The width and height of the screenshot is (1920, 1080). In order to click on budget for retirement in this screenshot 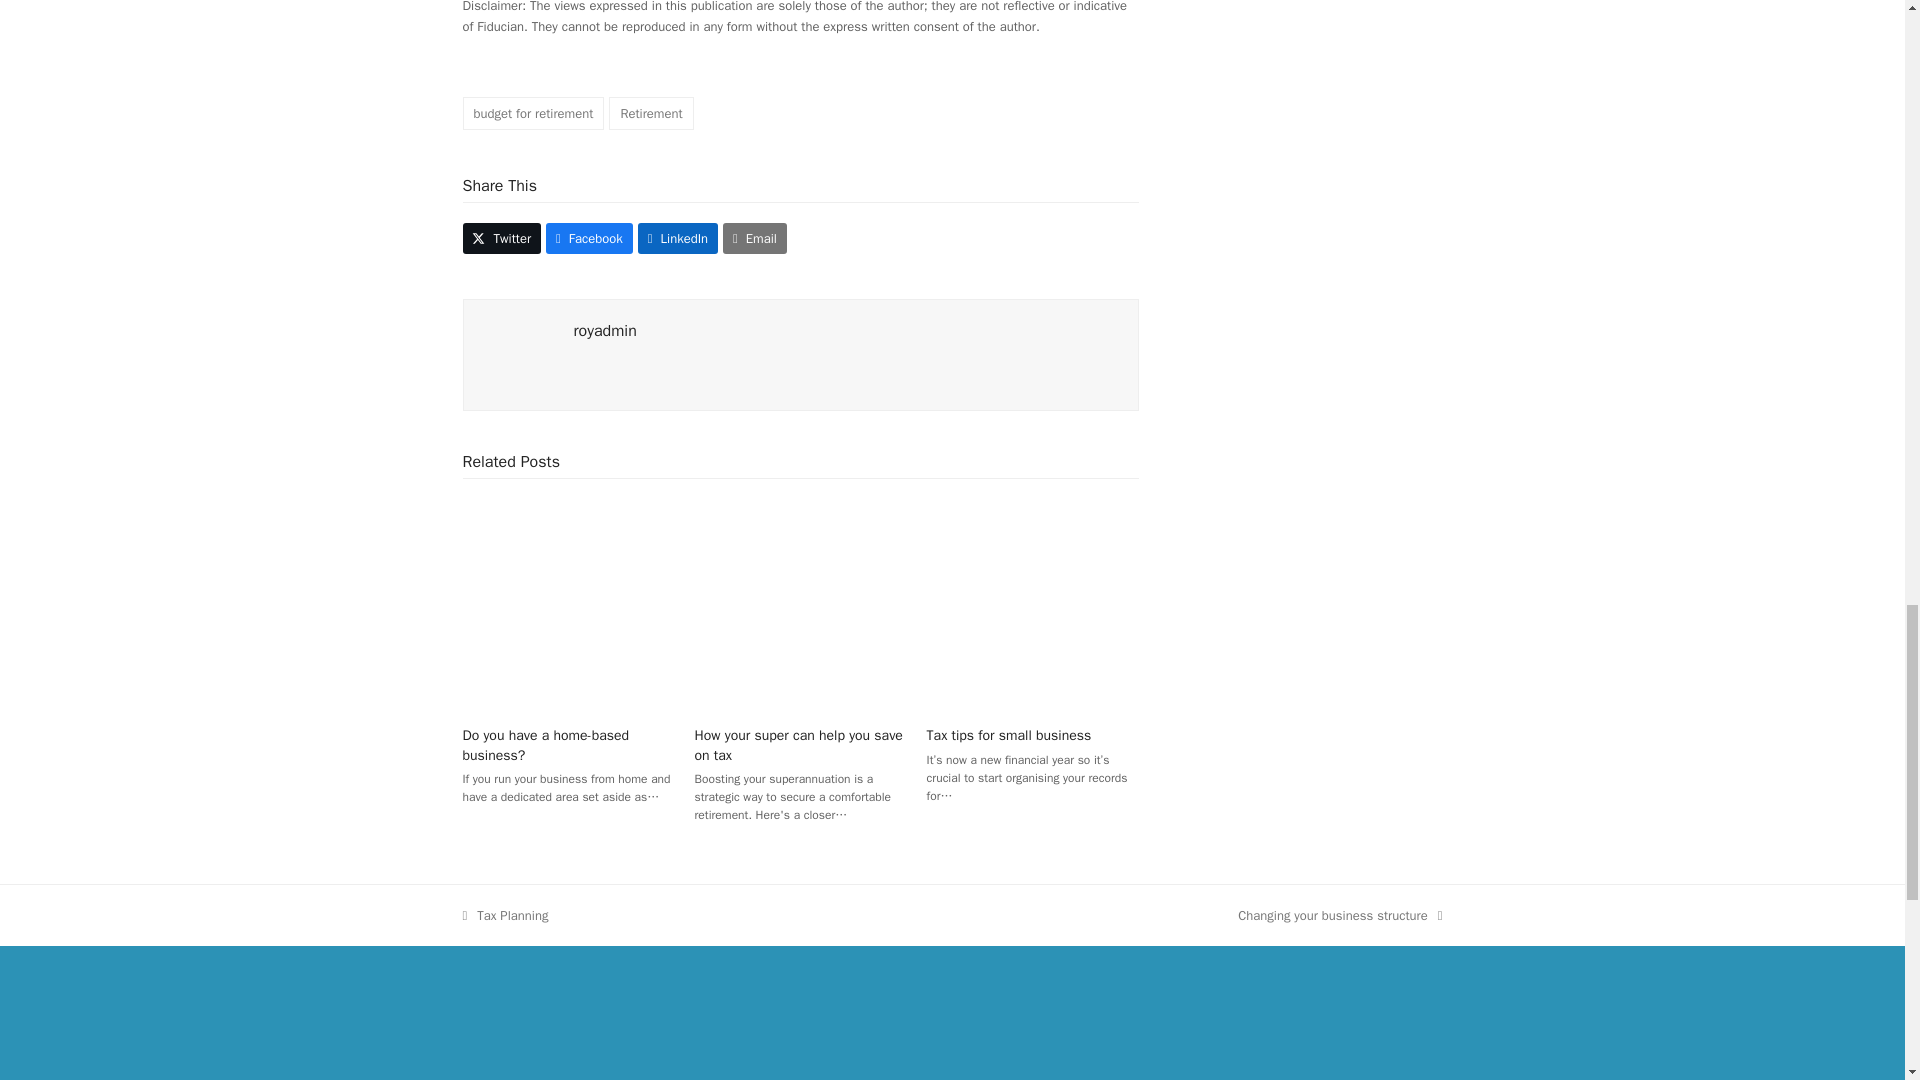, I will do `click(533, 113)`.